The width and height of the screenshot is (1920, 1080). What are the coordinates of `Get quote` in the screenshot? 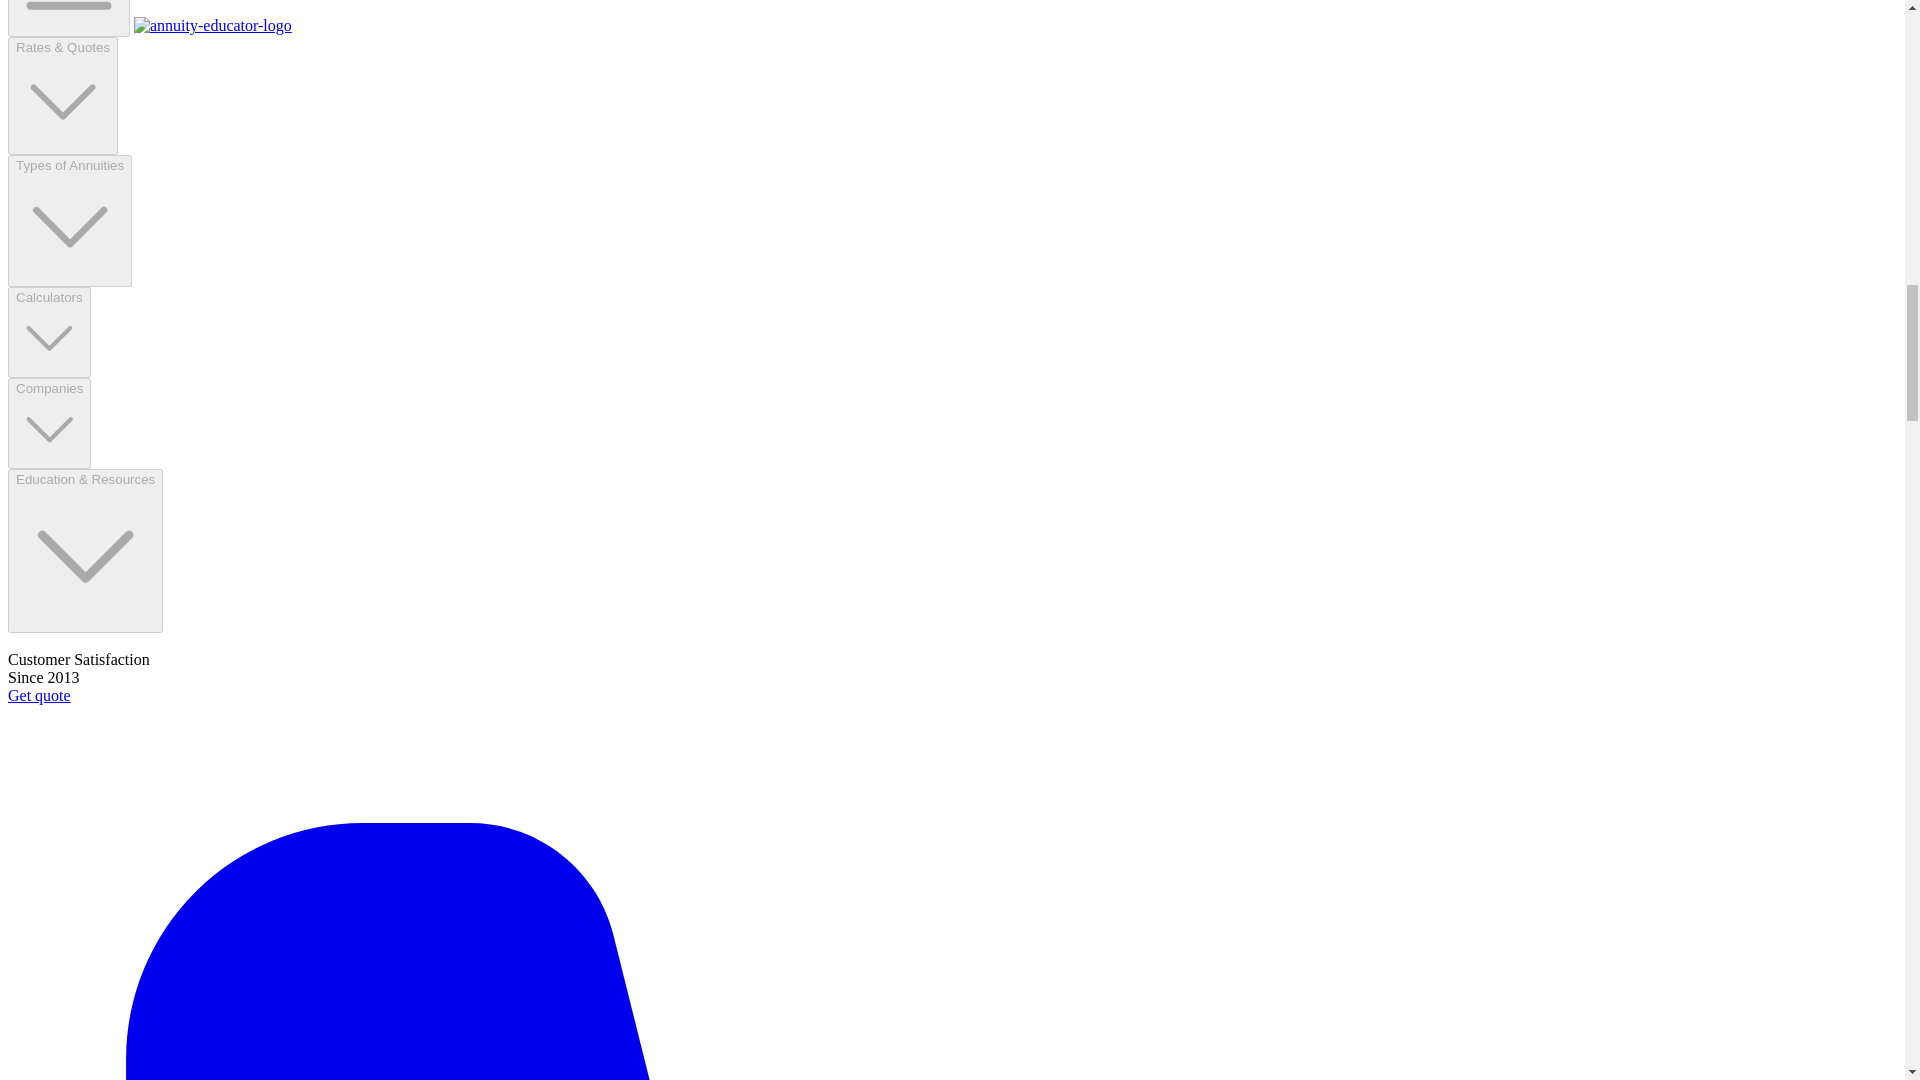 It's located at (39, 695).